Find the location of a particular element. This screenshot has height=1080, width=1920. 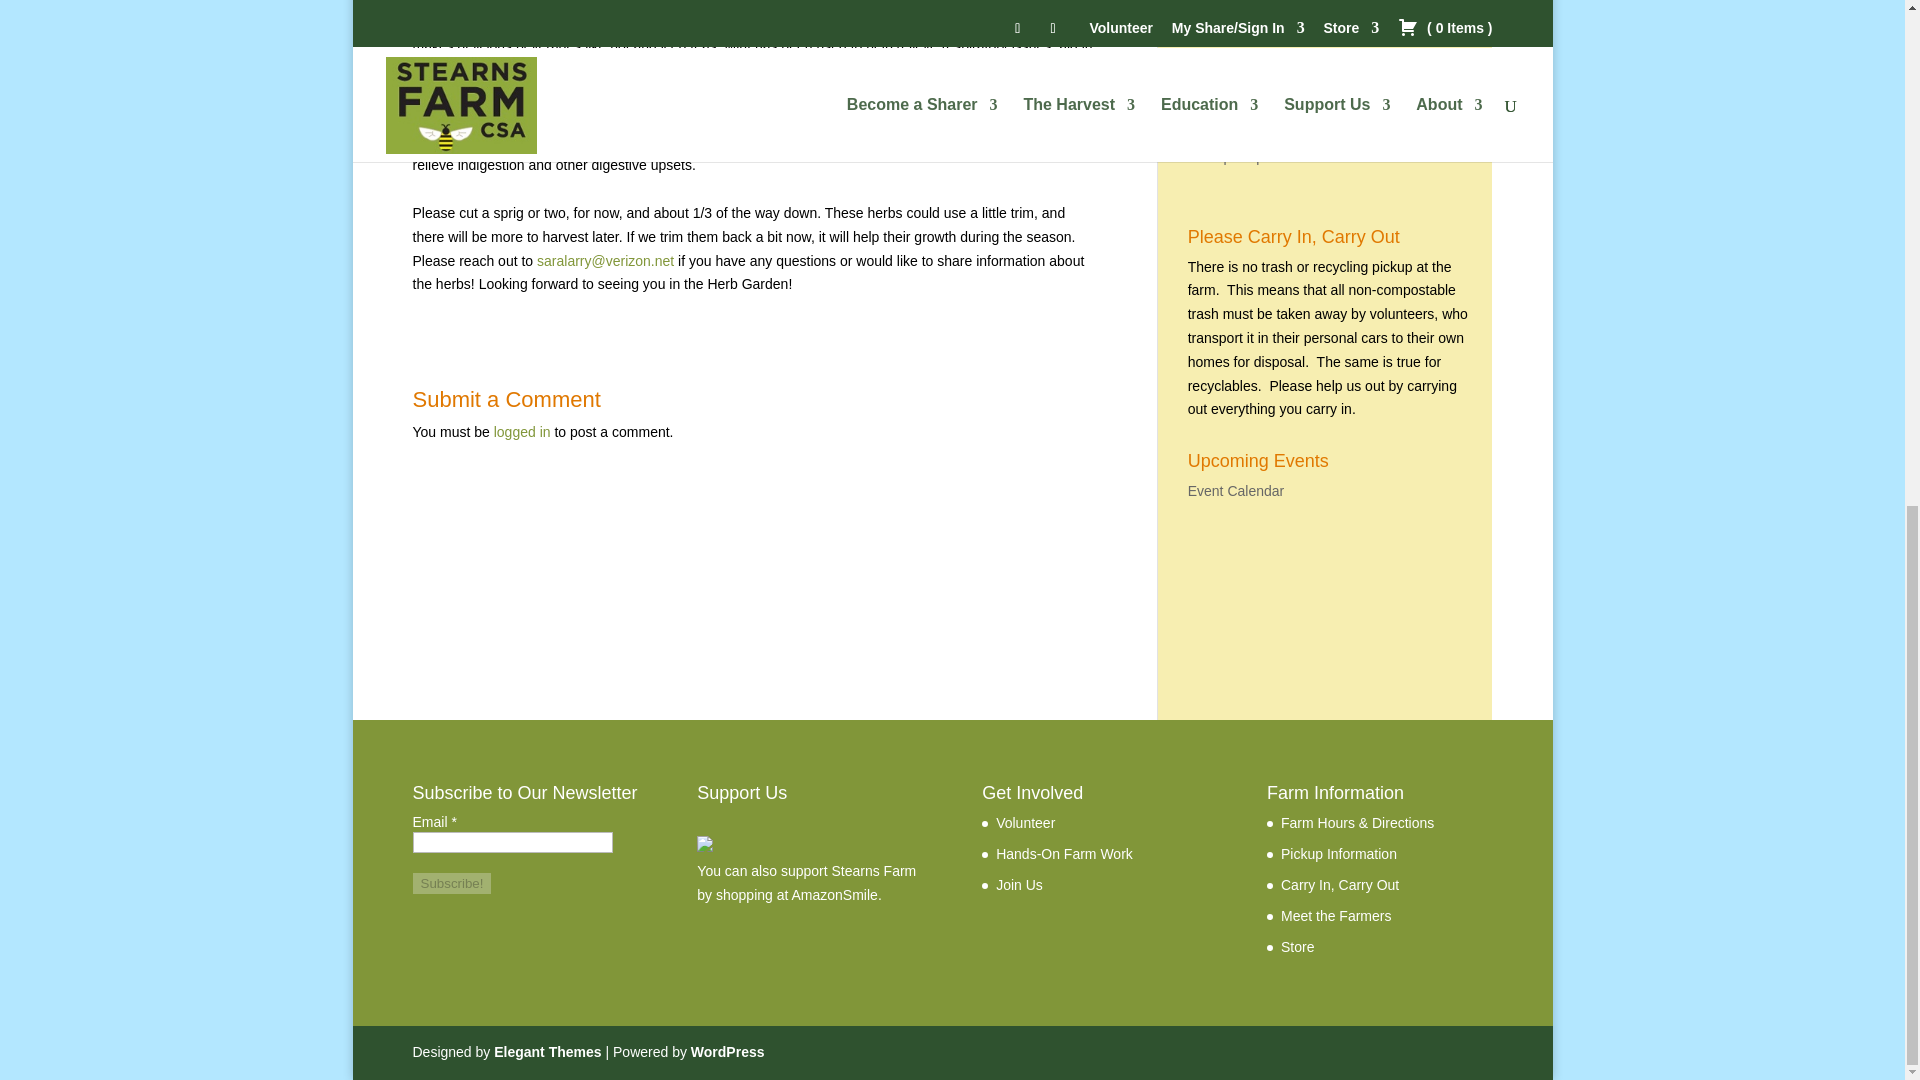

Subscribe! is located at coordinates (452, 883).